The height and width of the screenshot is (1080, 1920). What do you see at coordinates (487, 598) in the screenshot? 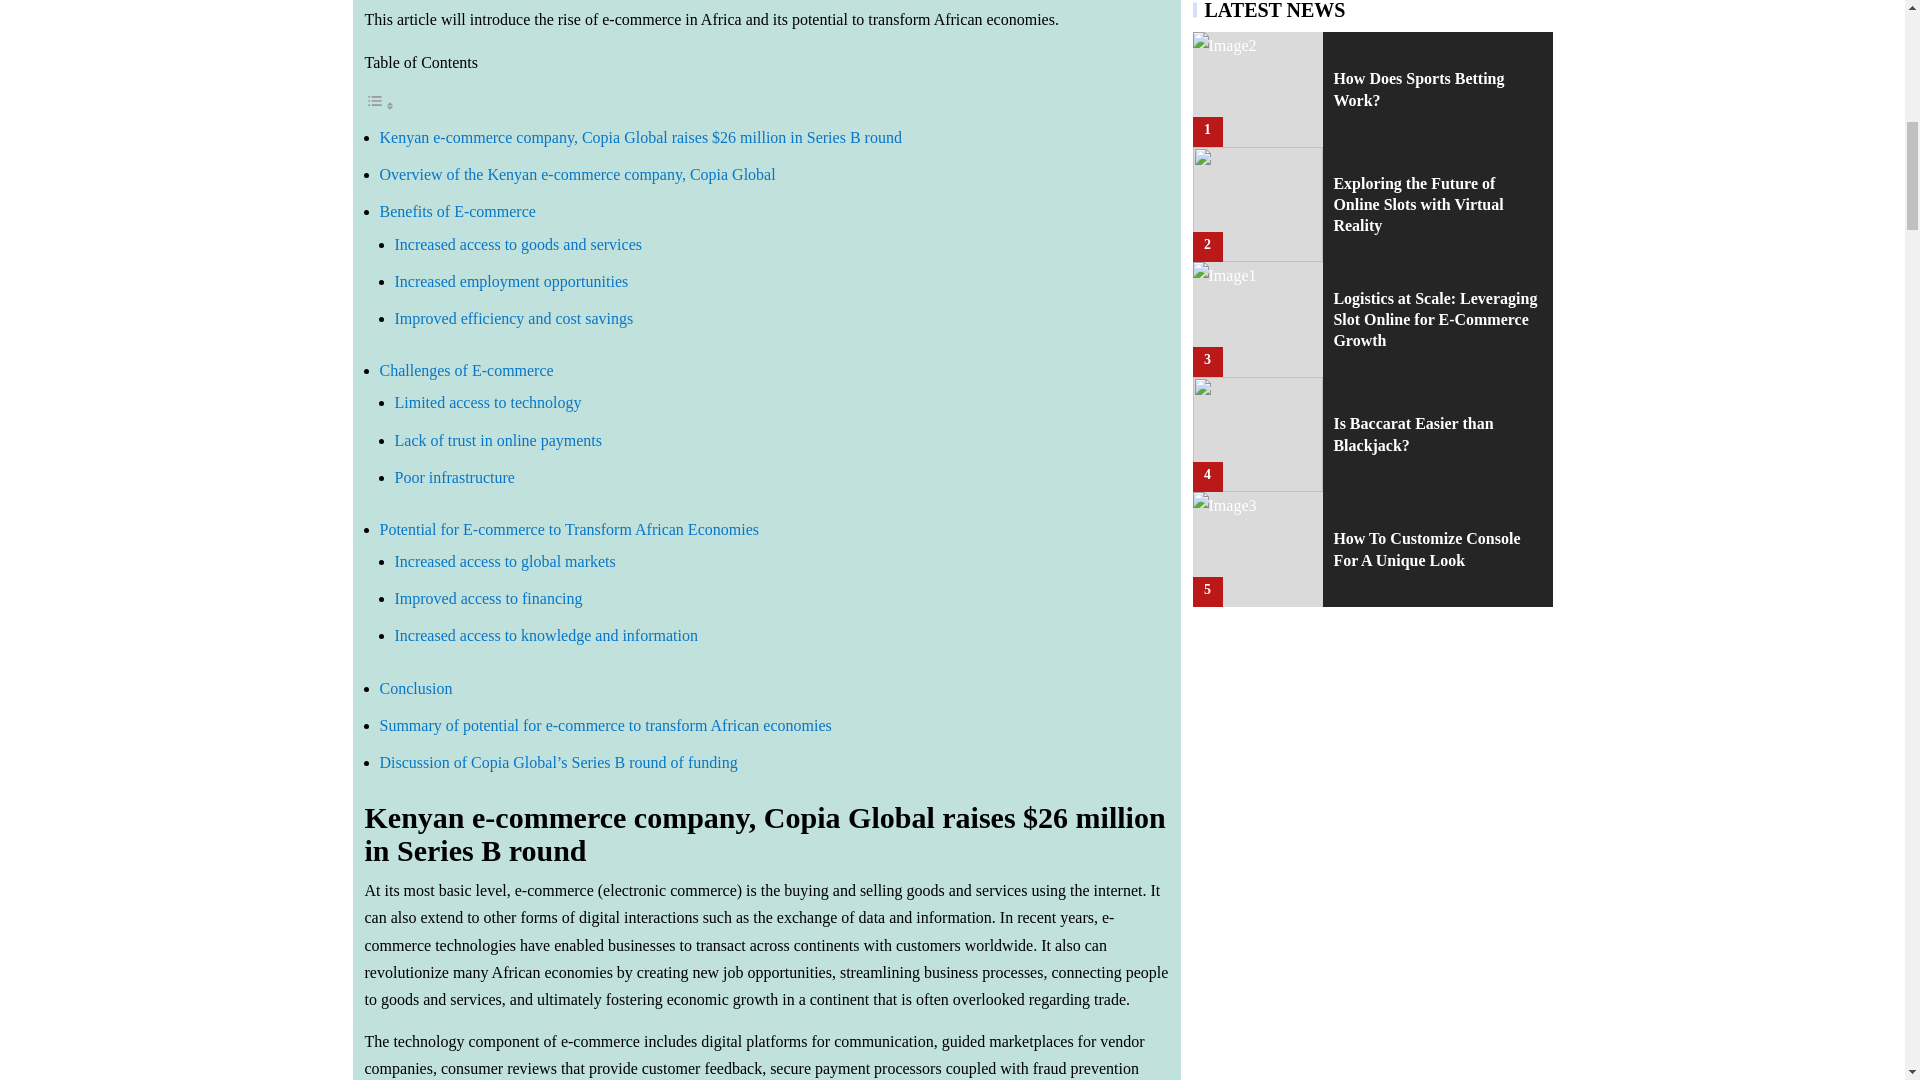
I see `Improved access to financing` at bounding box center [487, 598].